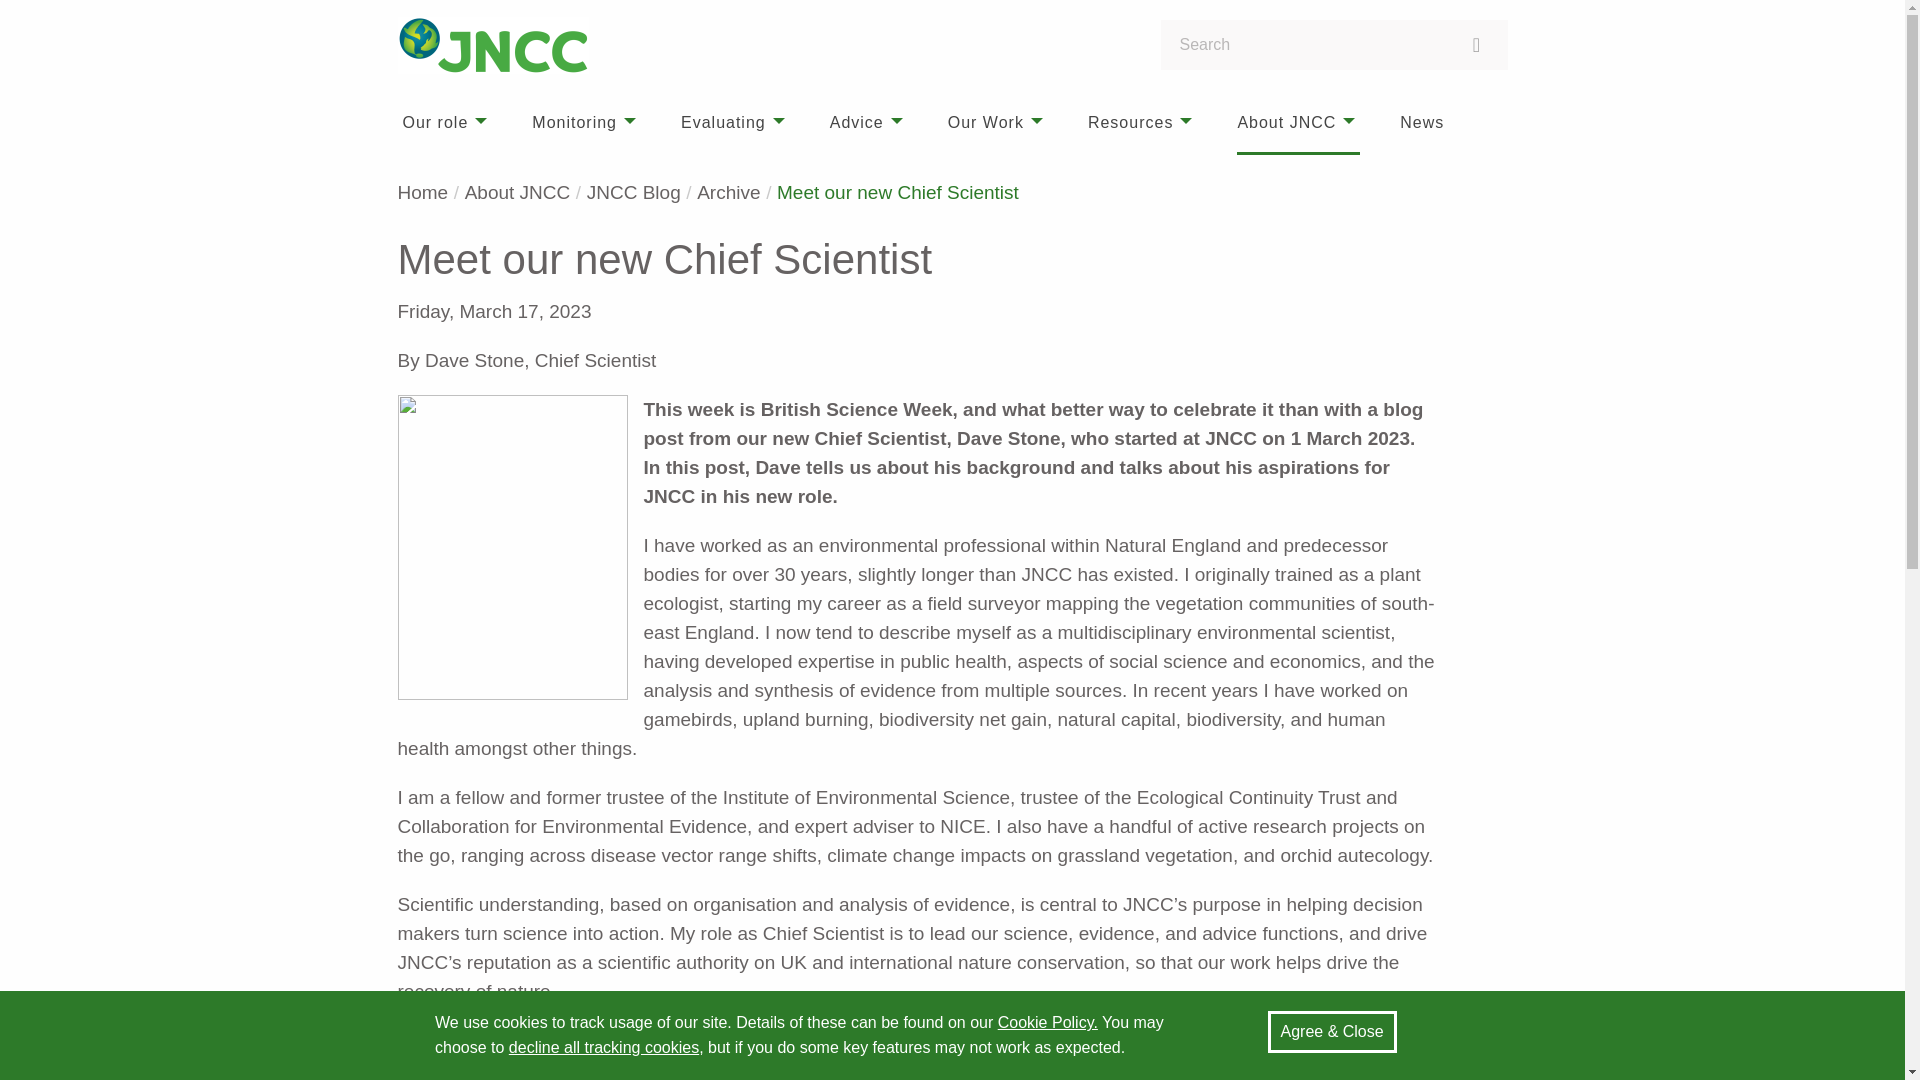 Image resolution: width=1920 pixels, height=1080 pixels. I want to click on About JNCC, so click(1298, 122).